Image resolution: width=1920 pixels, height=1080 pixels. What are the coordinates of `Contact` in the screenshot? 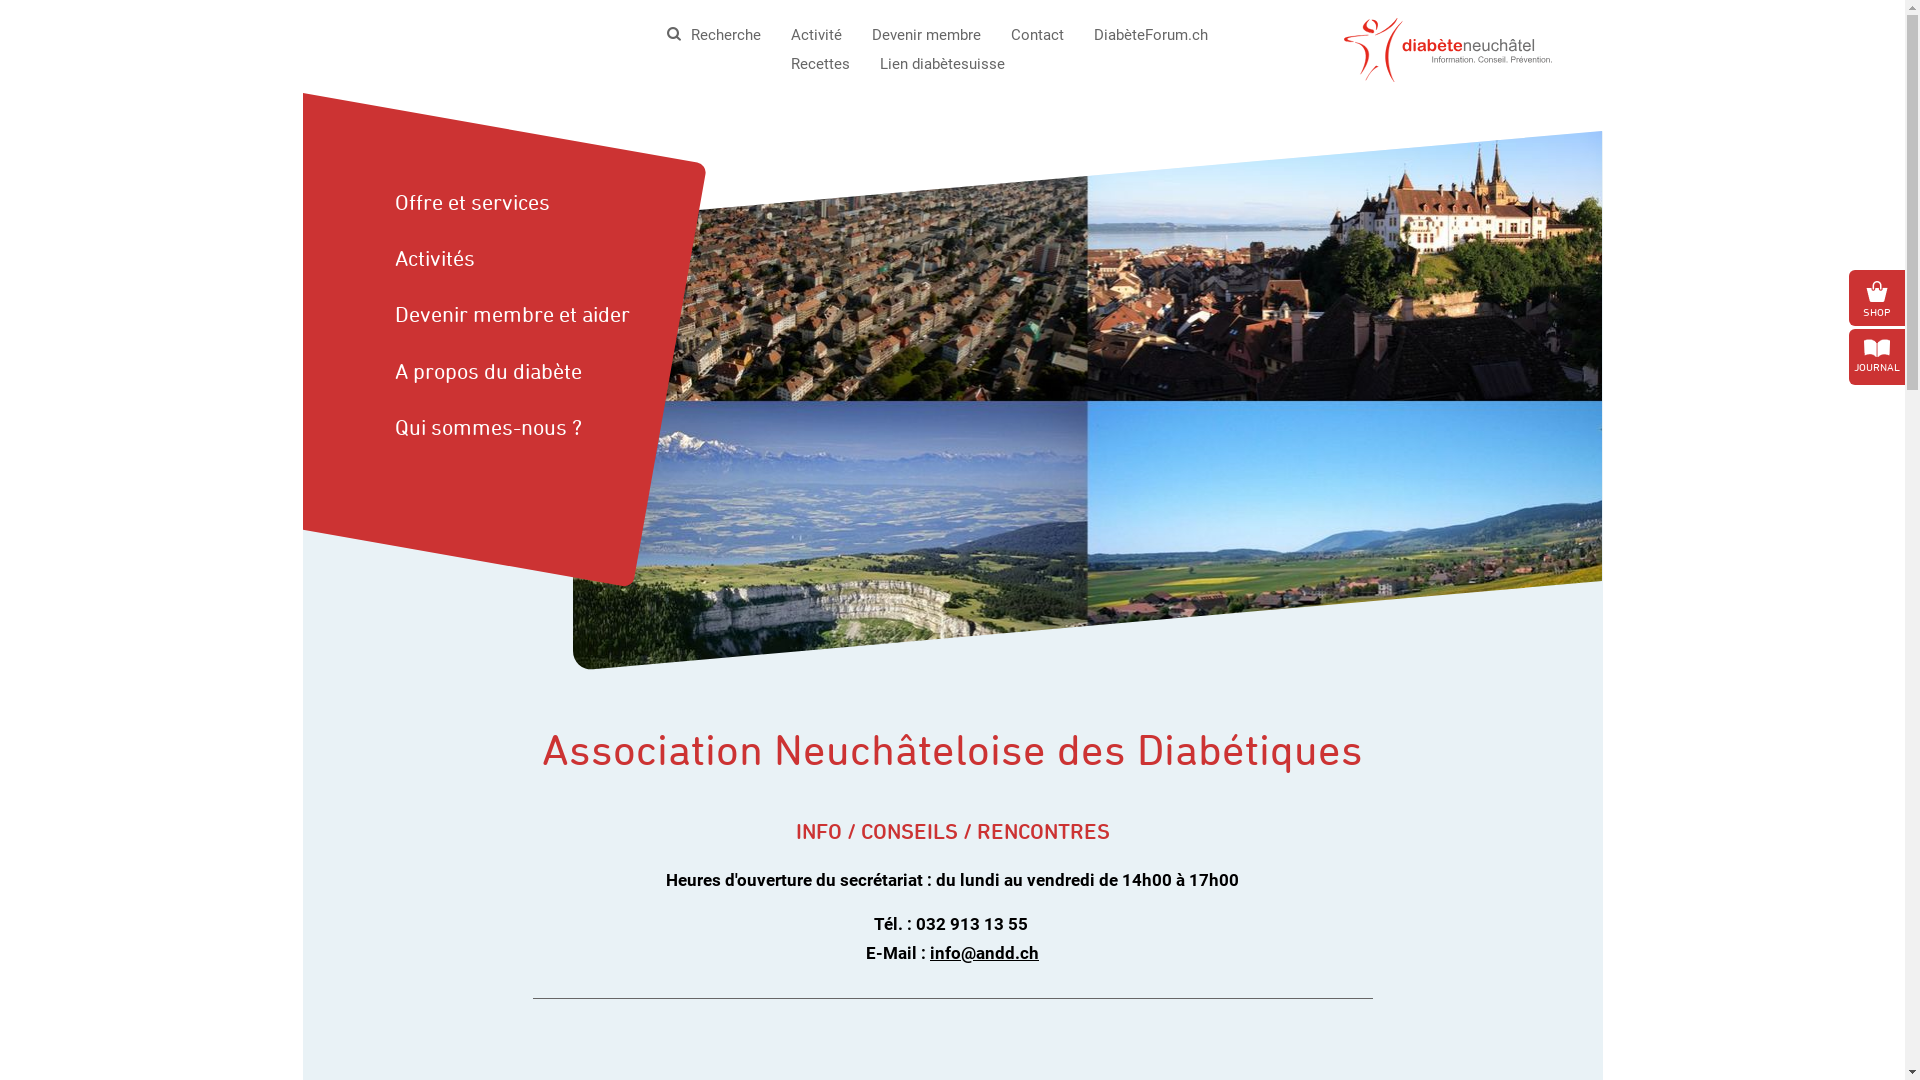 It's located at (1038, 35).